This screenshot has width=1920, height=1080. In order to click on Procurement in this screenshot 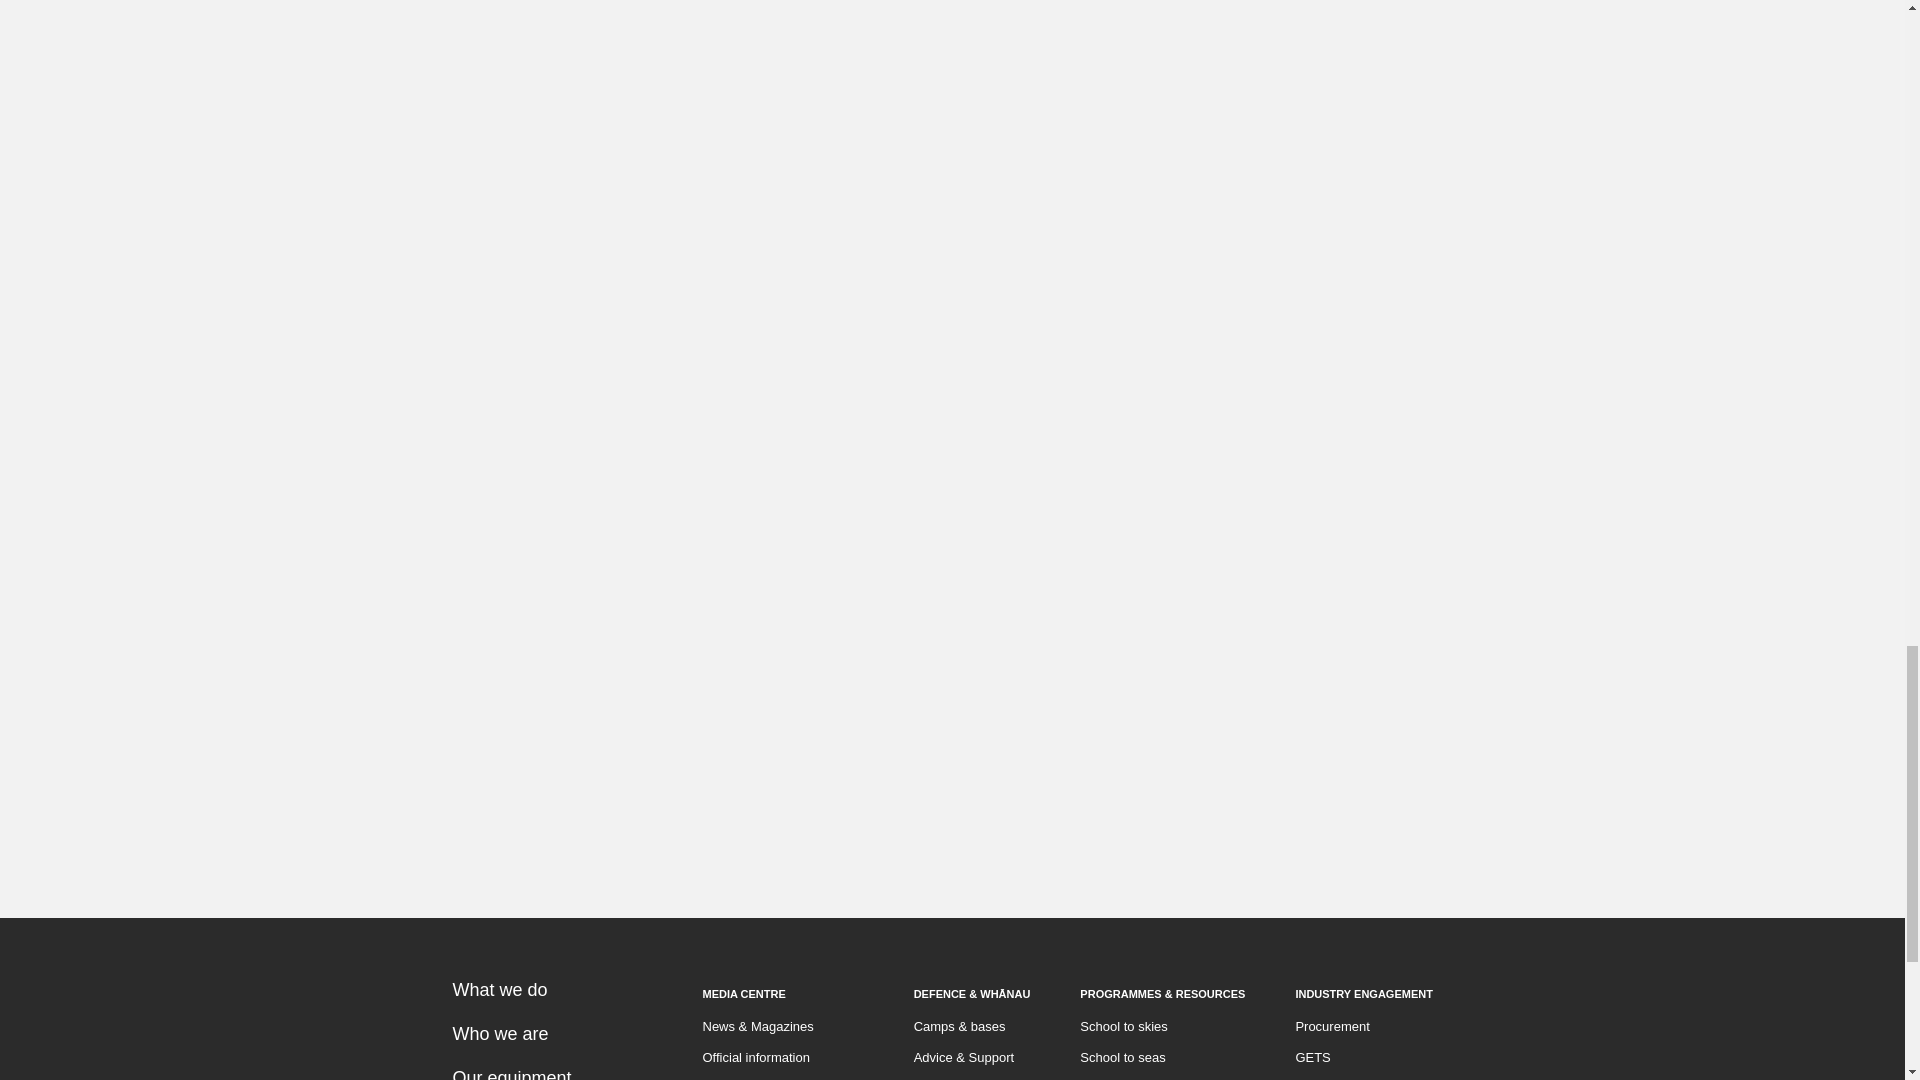, I will do `click(1331, 1025)`.